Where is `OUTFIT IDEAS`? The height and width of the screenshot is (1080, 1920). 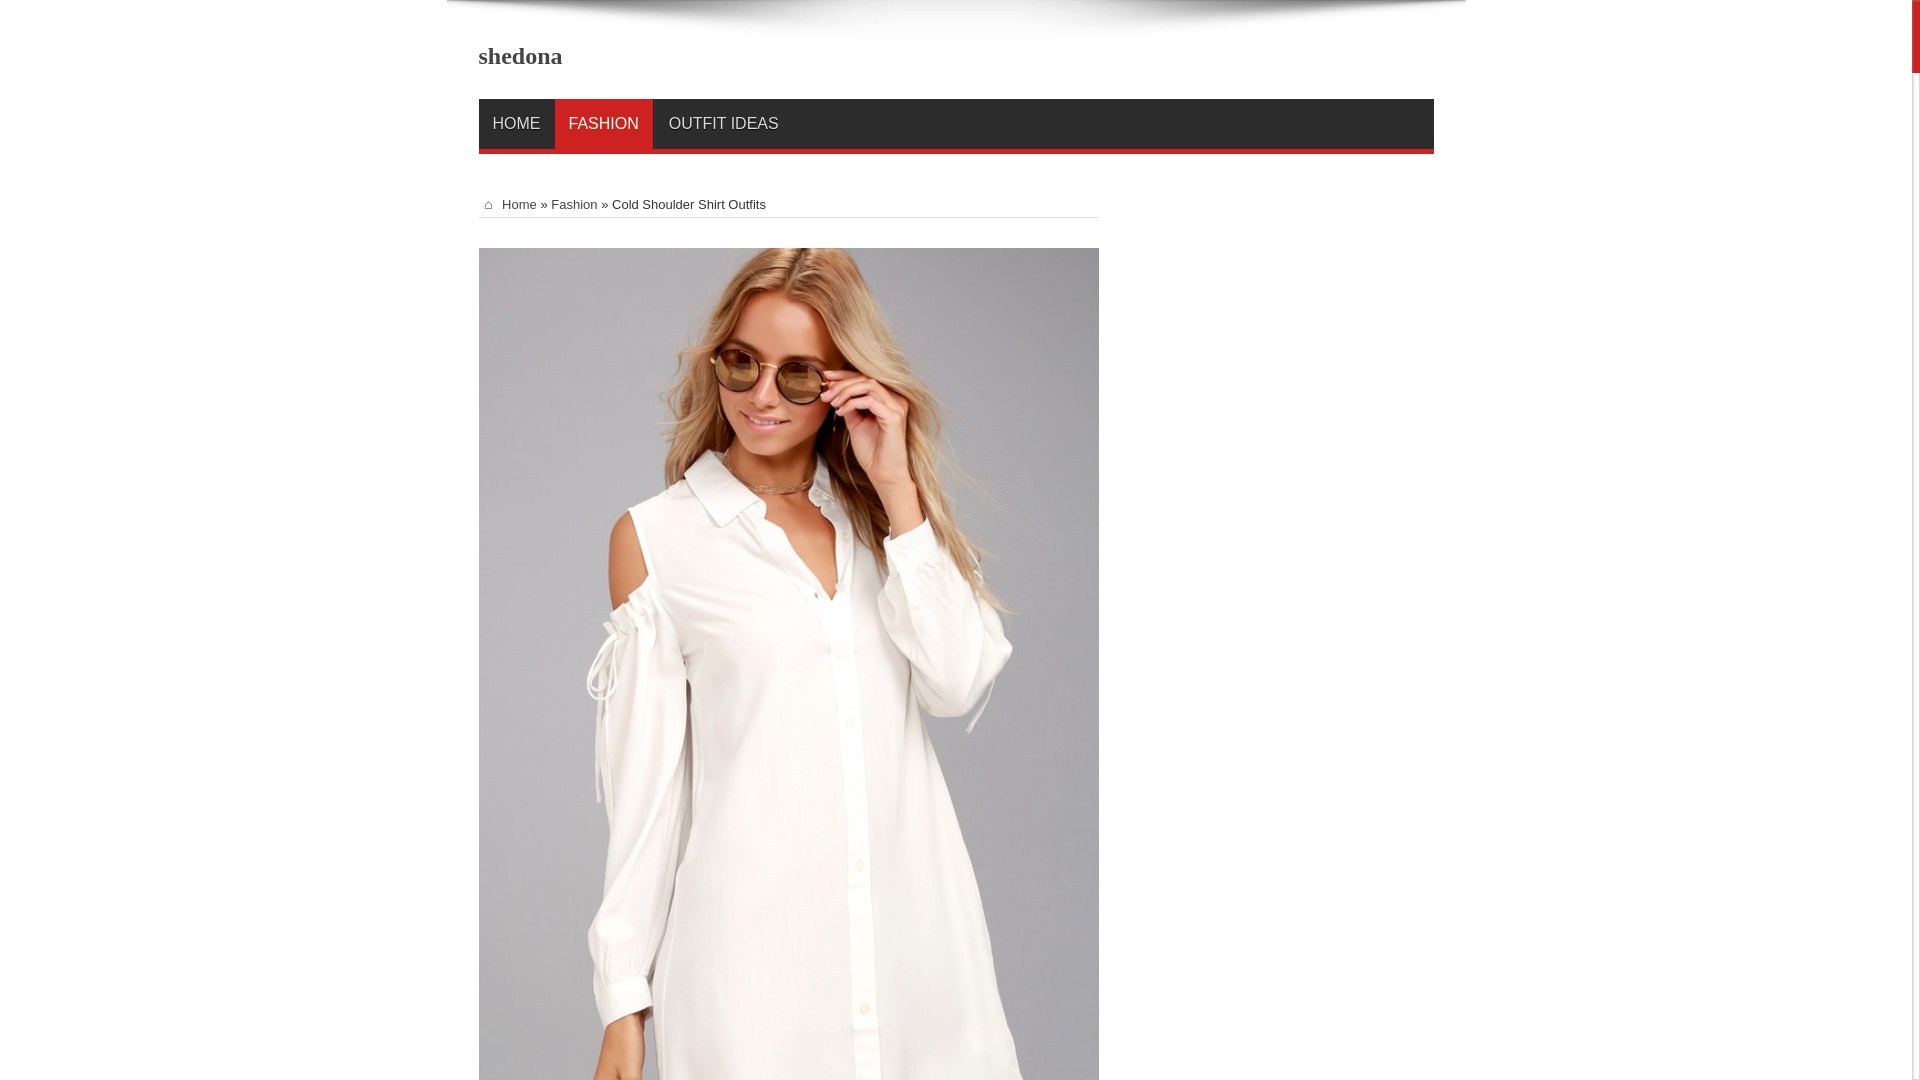
OUTFIT IDEAS is located at coordinates (723, 124).